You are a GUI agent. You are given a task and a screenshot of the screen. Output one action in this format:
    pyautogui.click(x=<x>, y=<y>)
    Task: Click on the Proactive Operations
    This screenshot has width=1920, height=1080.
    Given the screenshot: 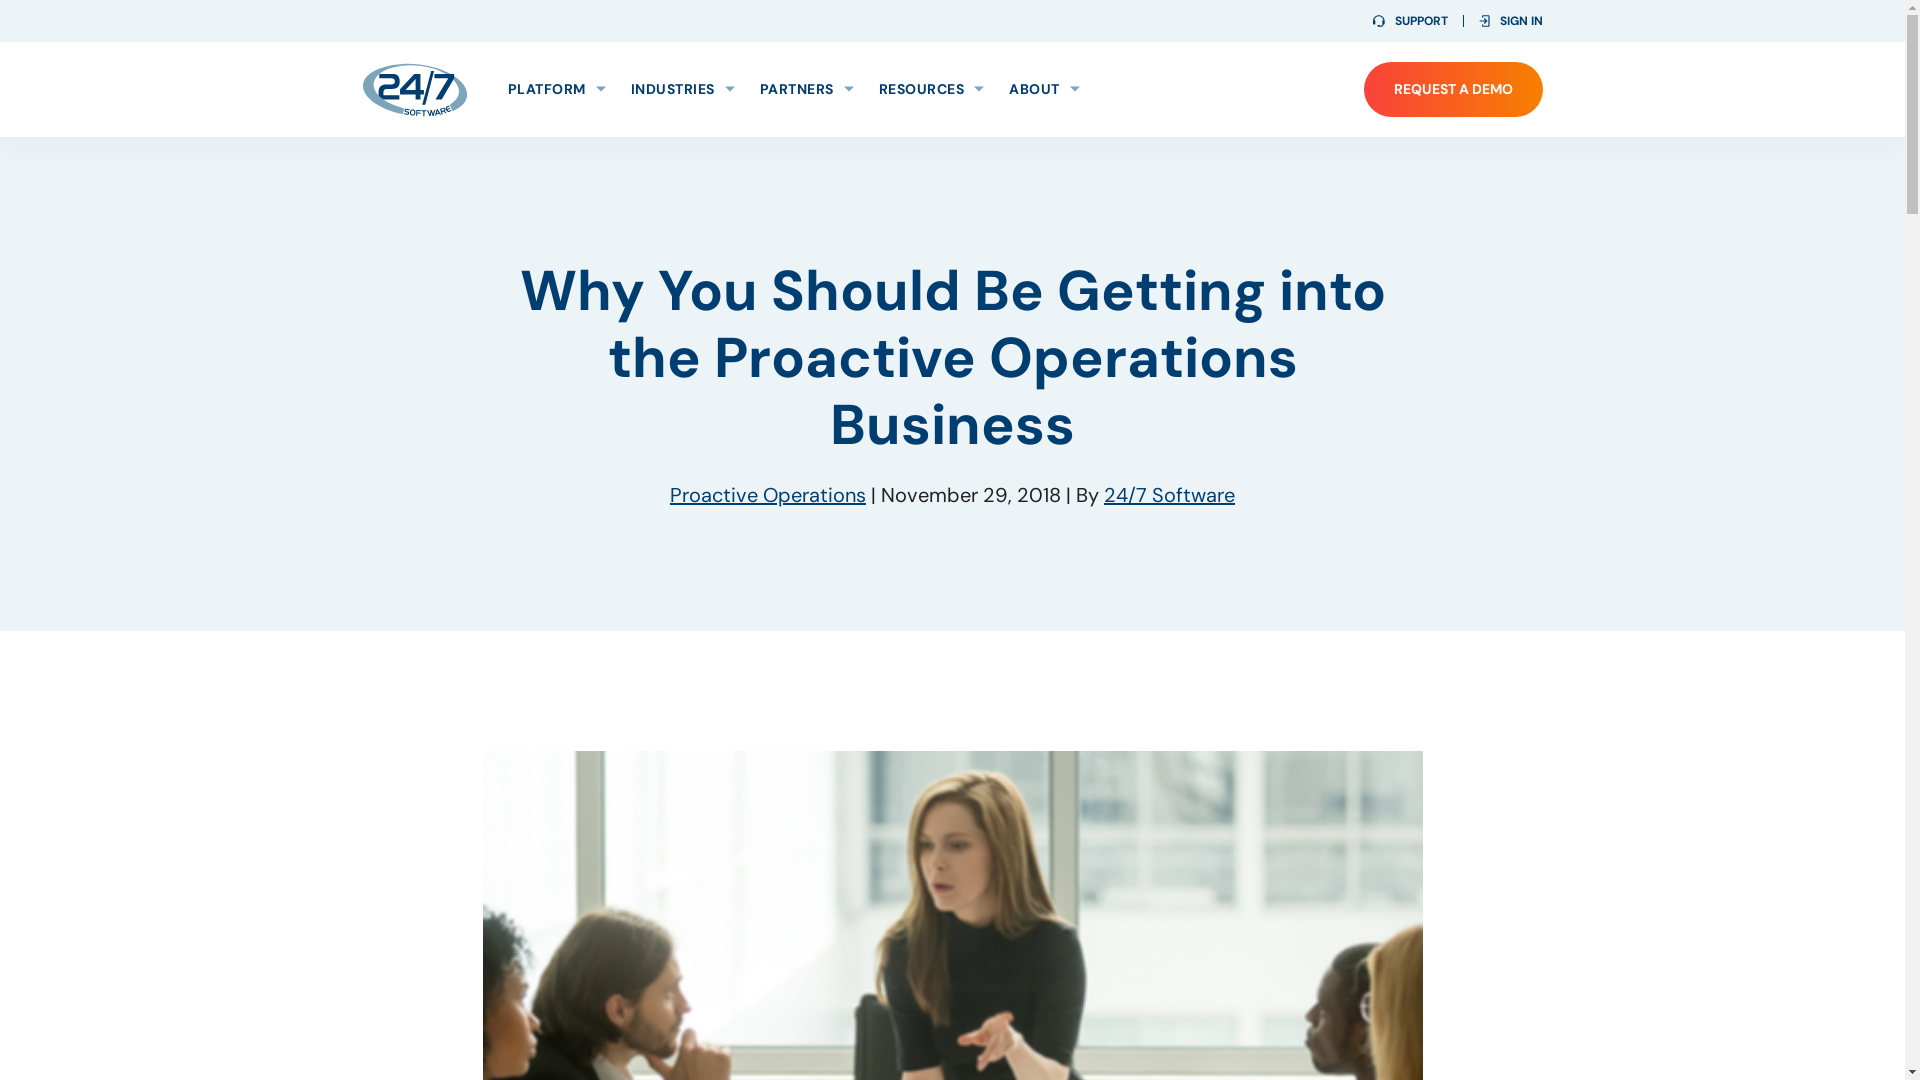 What is the action you would take?
    pyautogui.click(x=768, y=495)
    